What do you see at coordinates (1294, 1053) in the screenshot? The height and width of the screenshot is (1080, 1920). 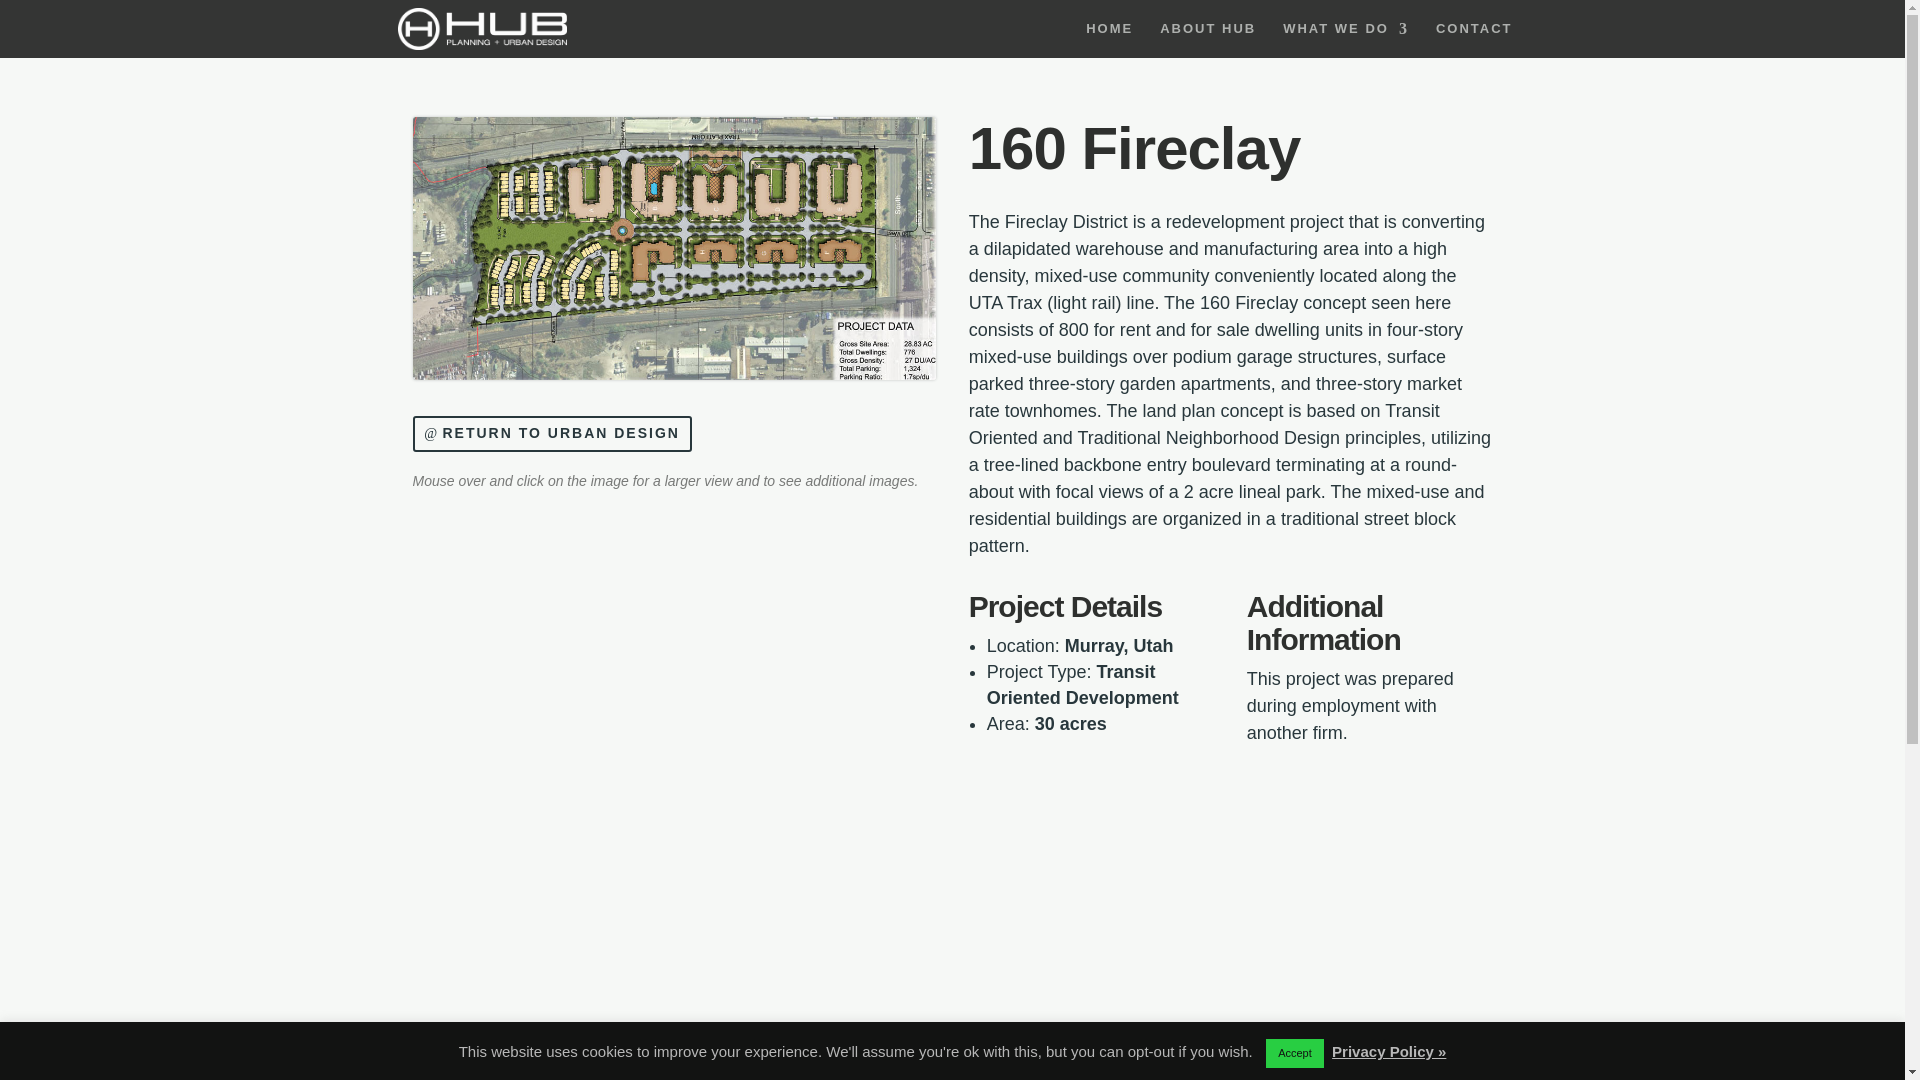 I see `Accept` at bounding box center [1294, 1053].